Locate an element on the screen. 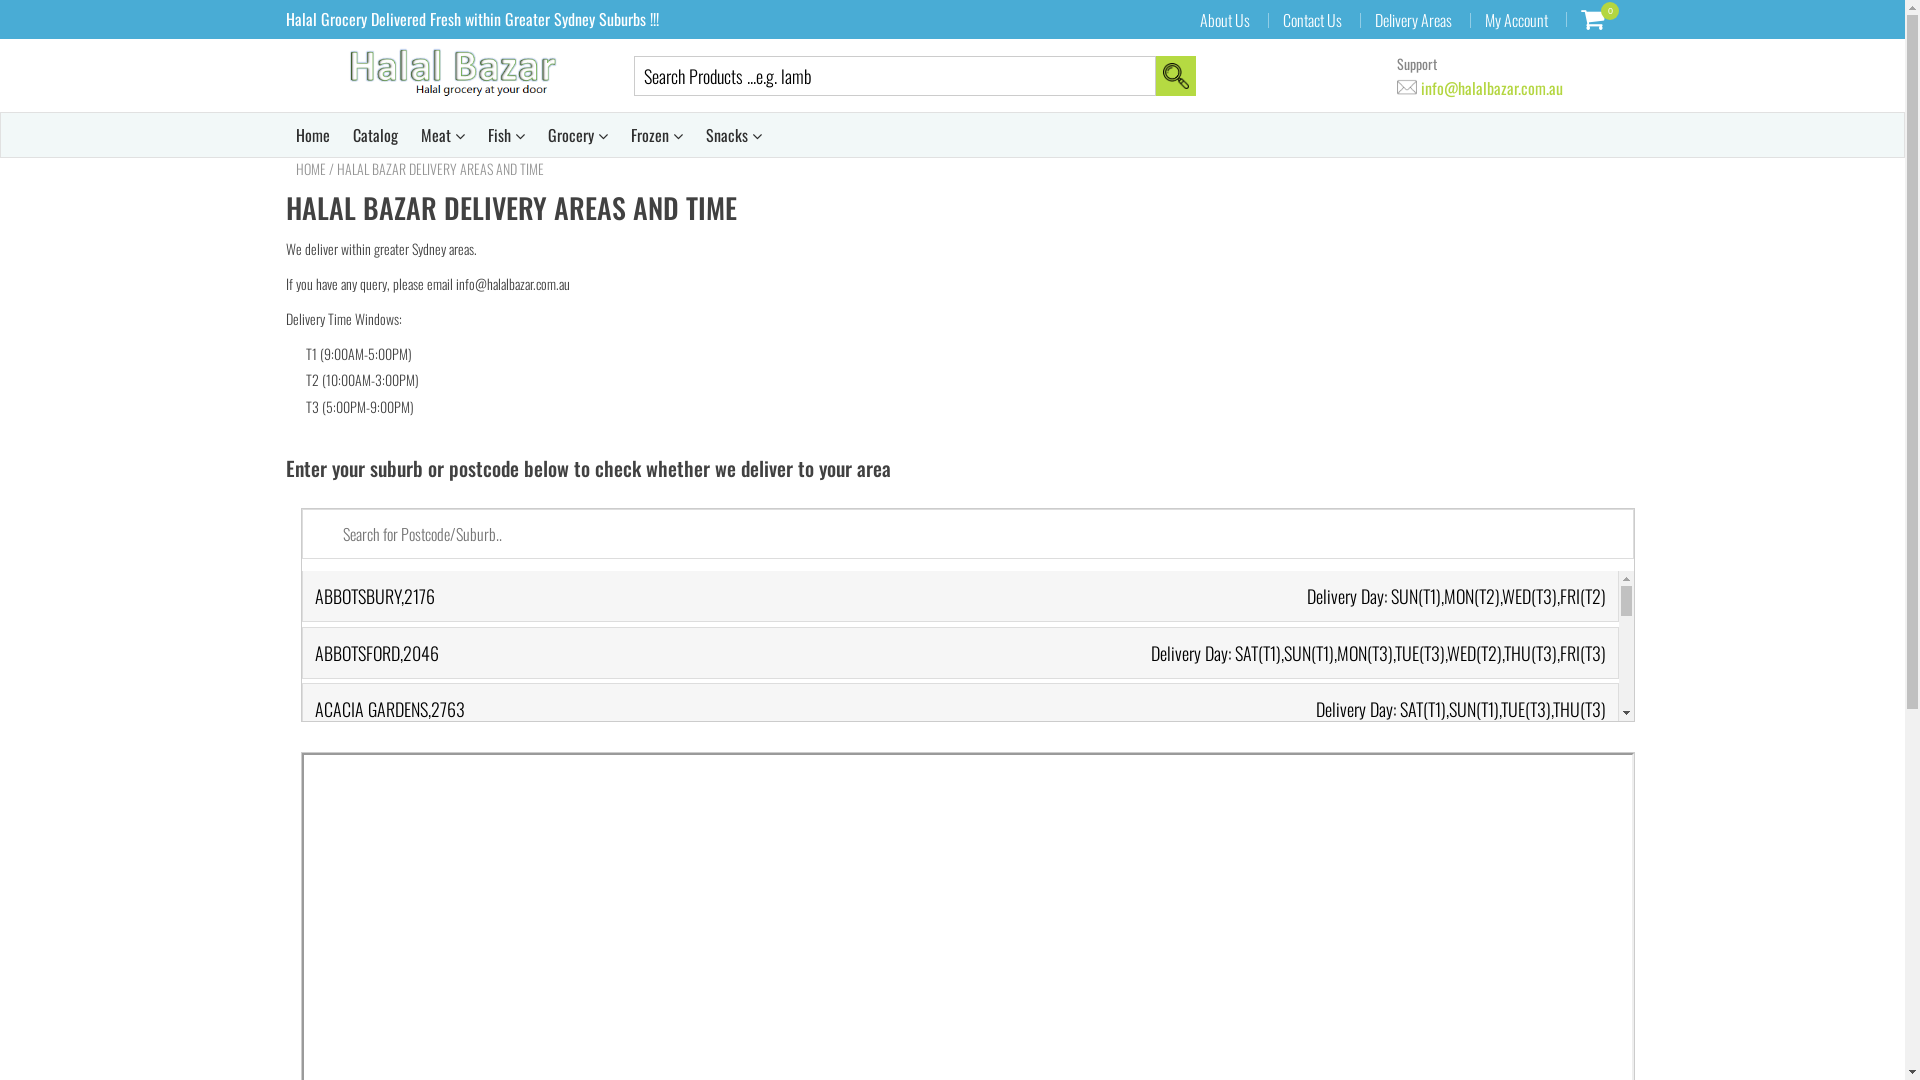 This screenshot has width=1920, height=1080. info@halalbazar.com.au is located at coordinates (1479, 88).